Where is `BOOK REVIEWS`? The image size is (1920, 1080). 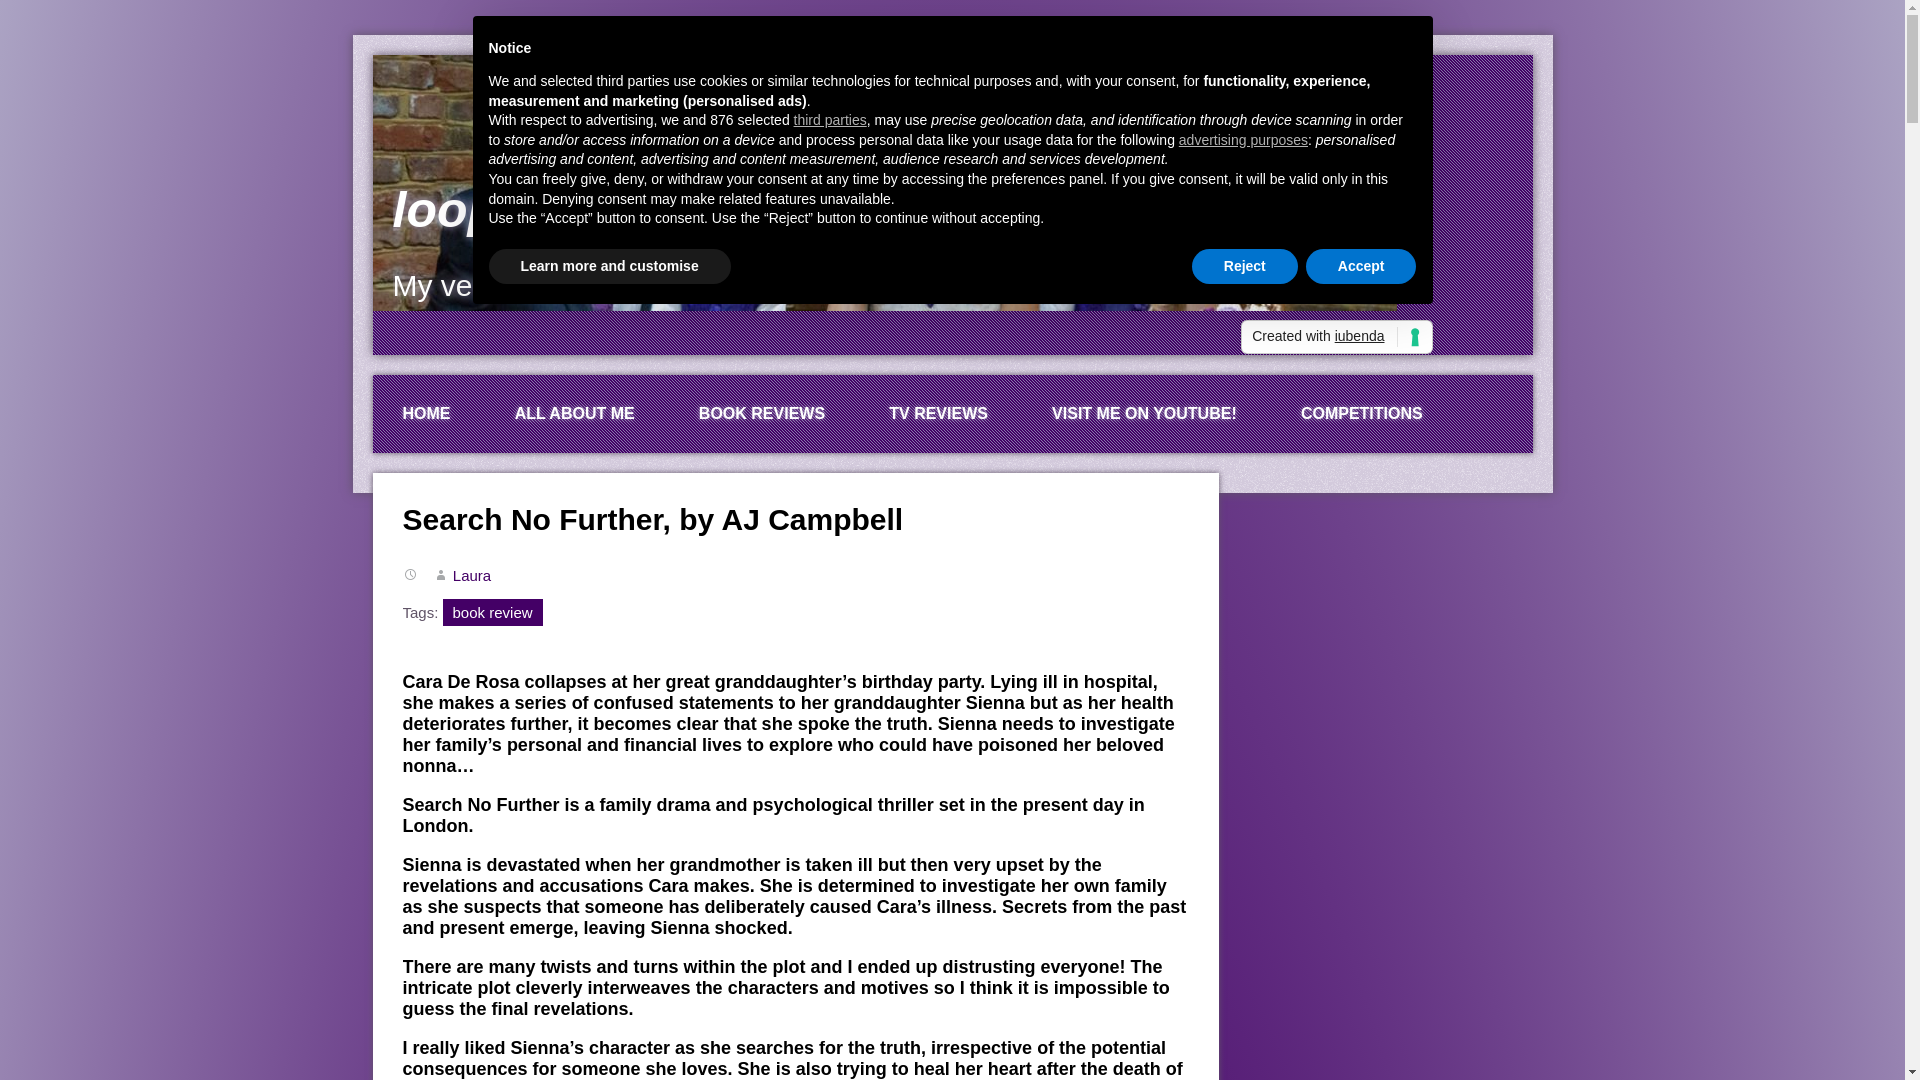 BOOK REVIEWS is located at coordinates (761, 413).